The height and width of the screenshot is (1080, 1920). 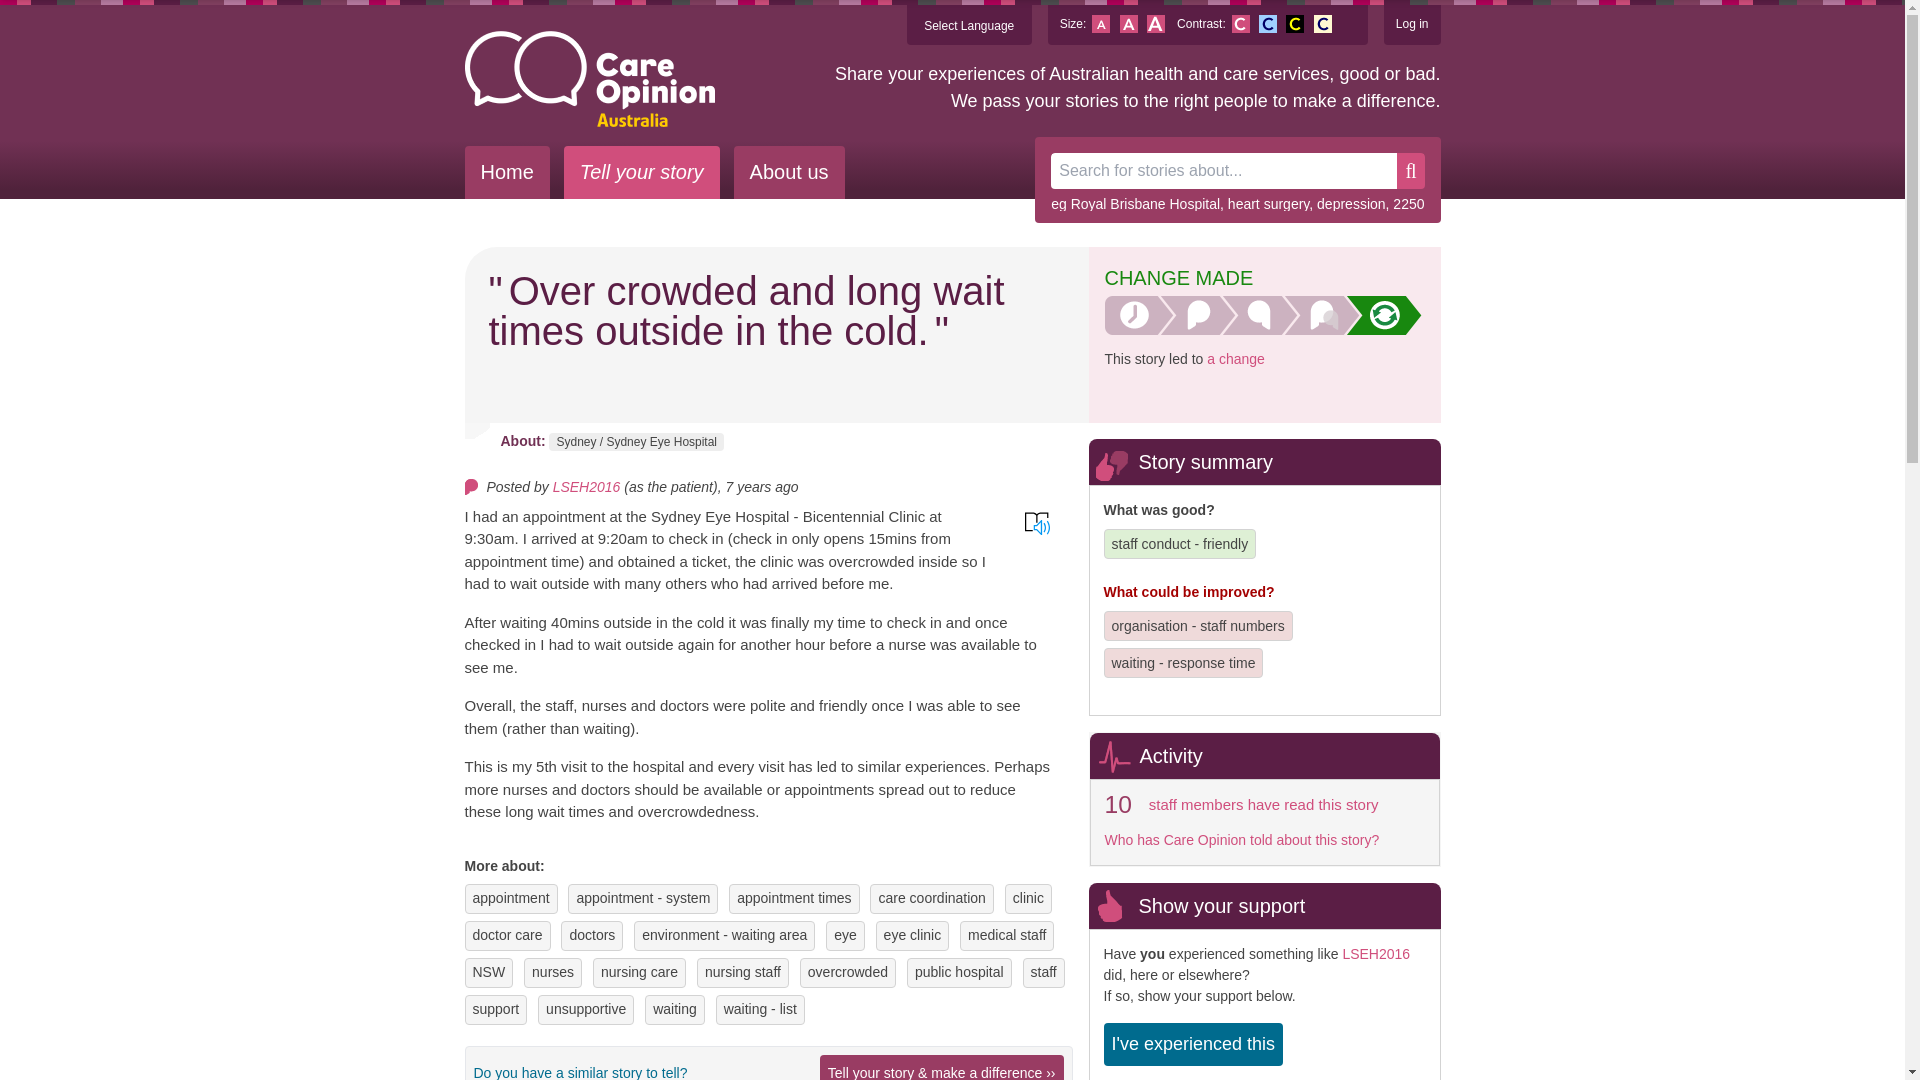 I want to click on clinic, so click(x=1028, y=898).